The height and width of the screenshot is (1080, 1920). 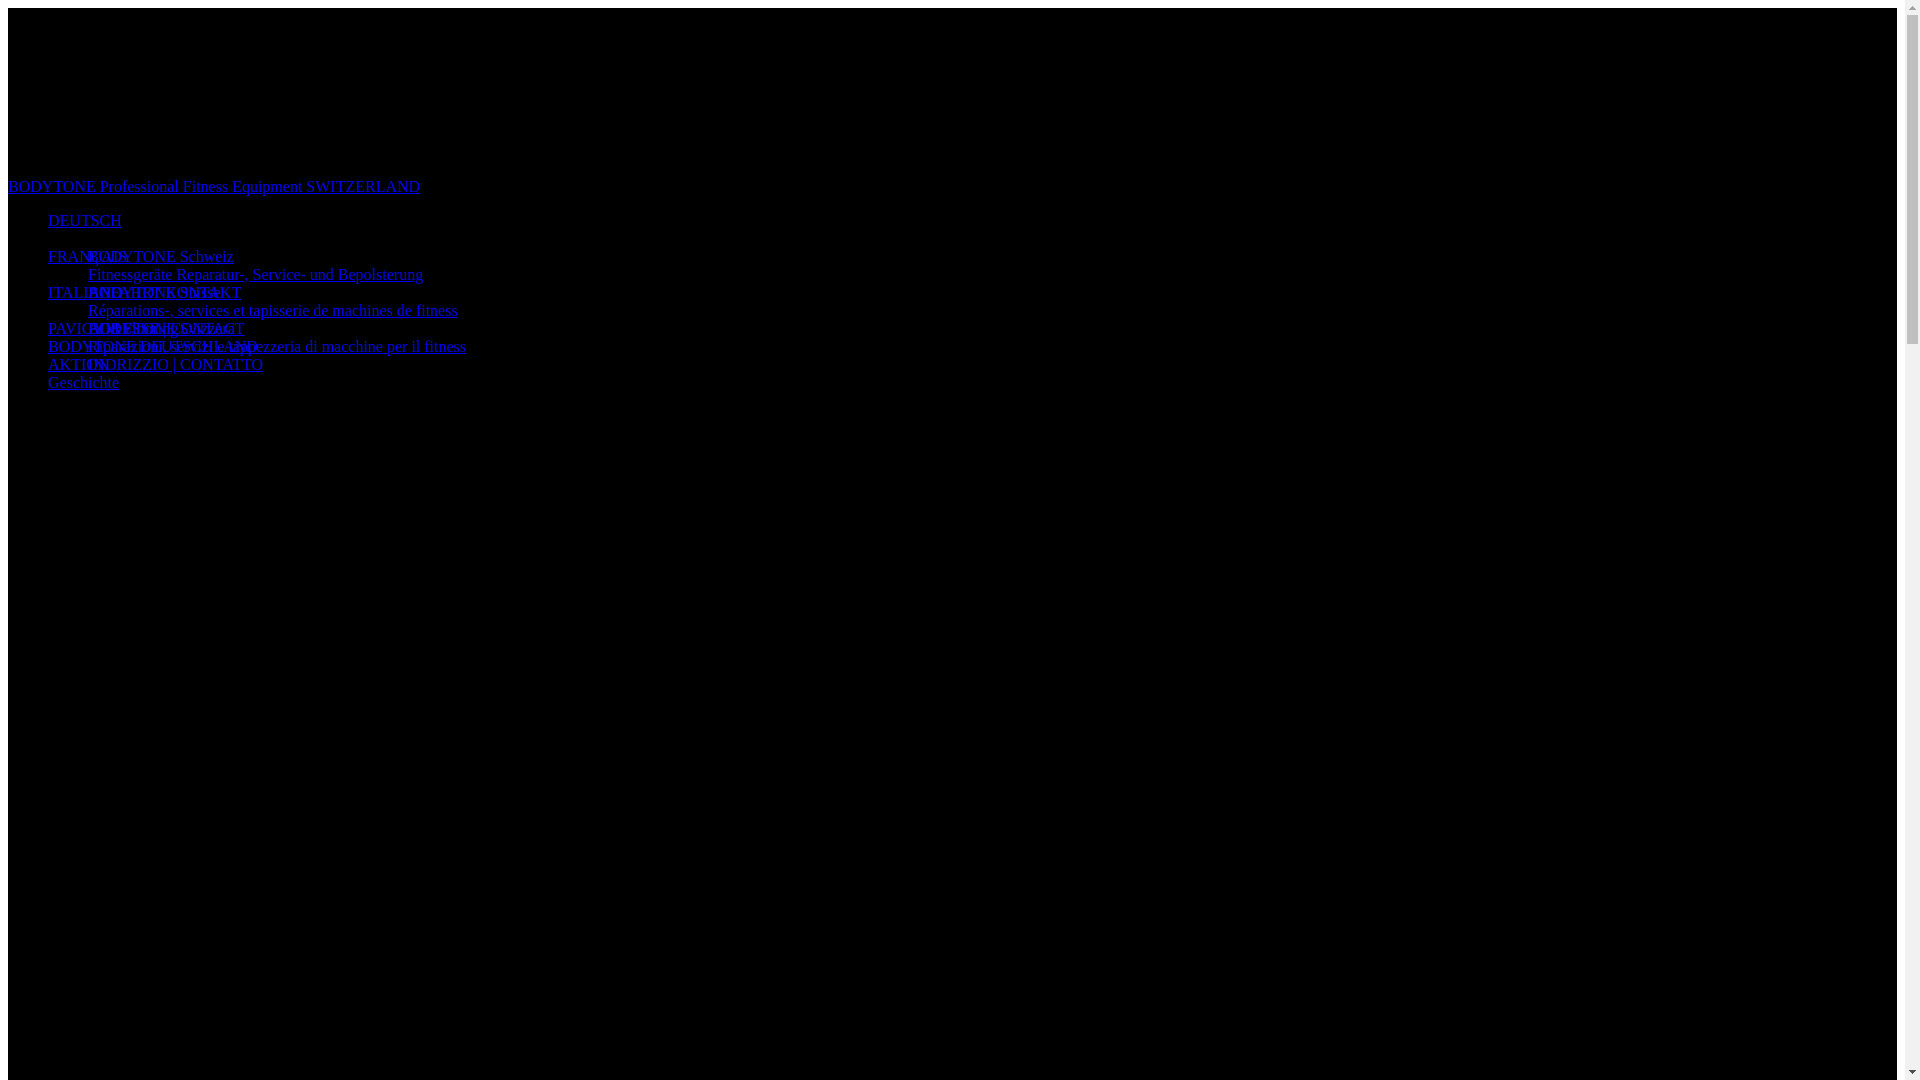 What do you see at coordinates (164, 292) in the screenshot?
I see `ANFAHRT KONTAKT` at bounding box center [164, 292].